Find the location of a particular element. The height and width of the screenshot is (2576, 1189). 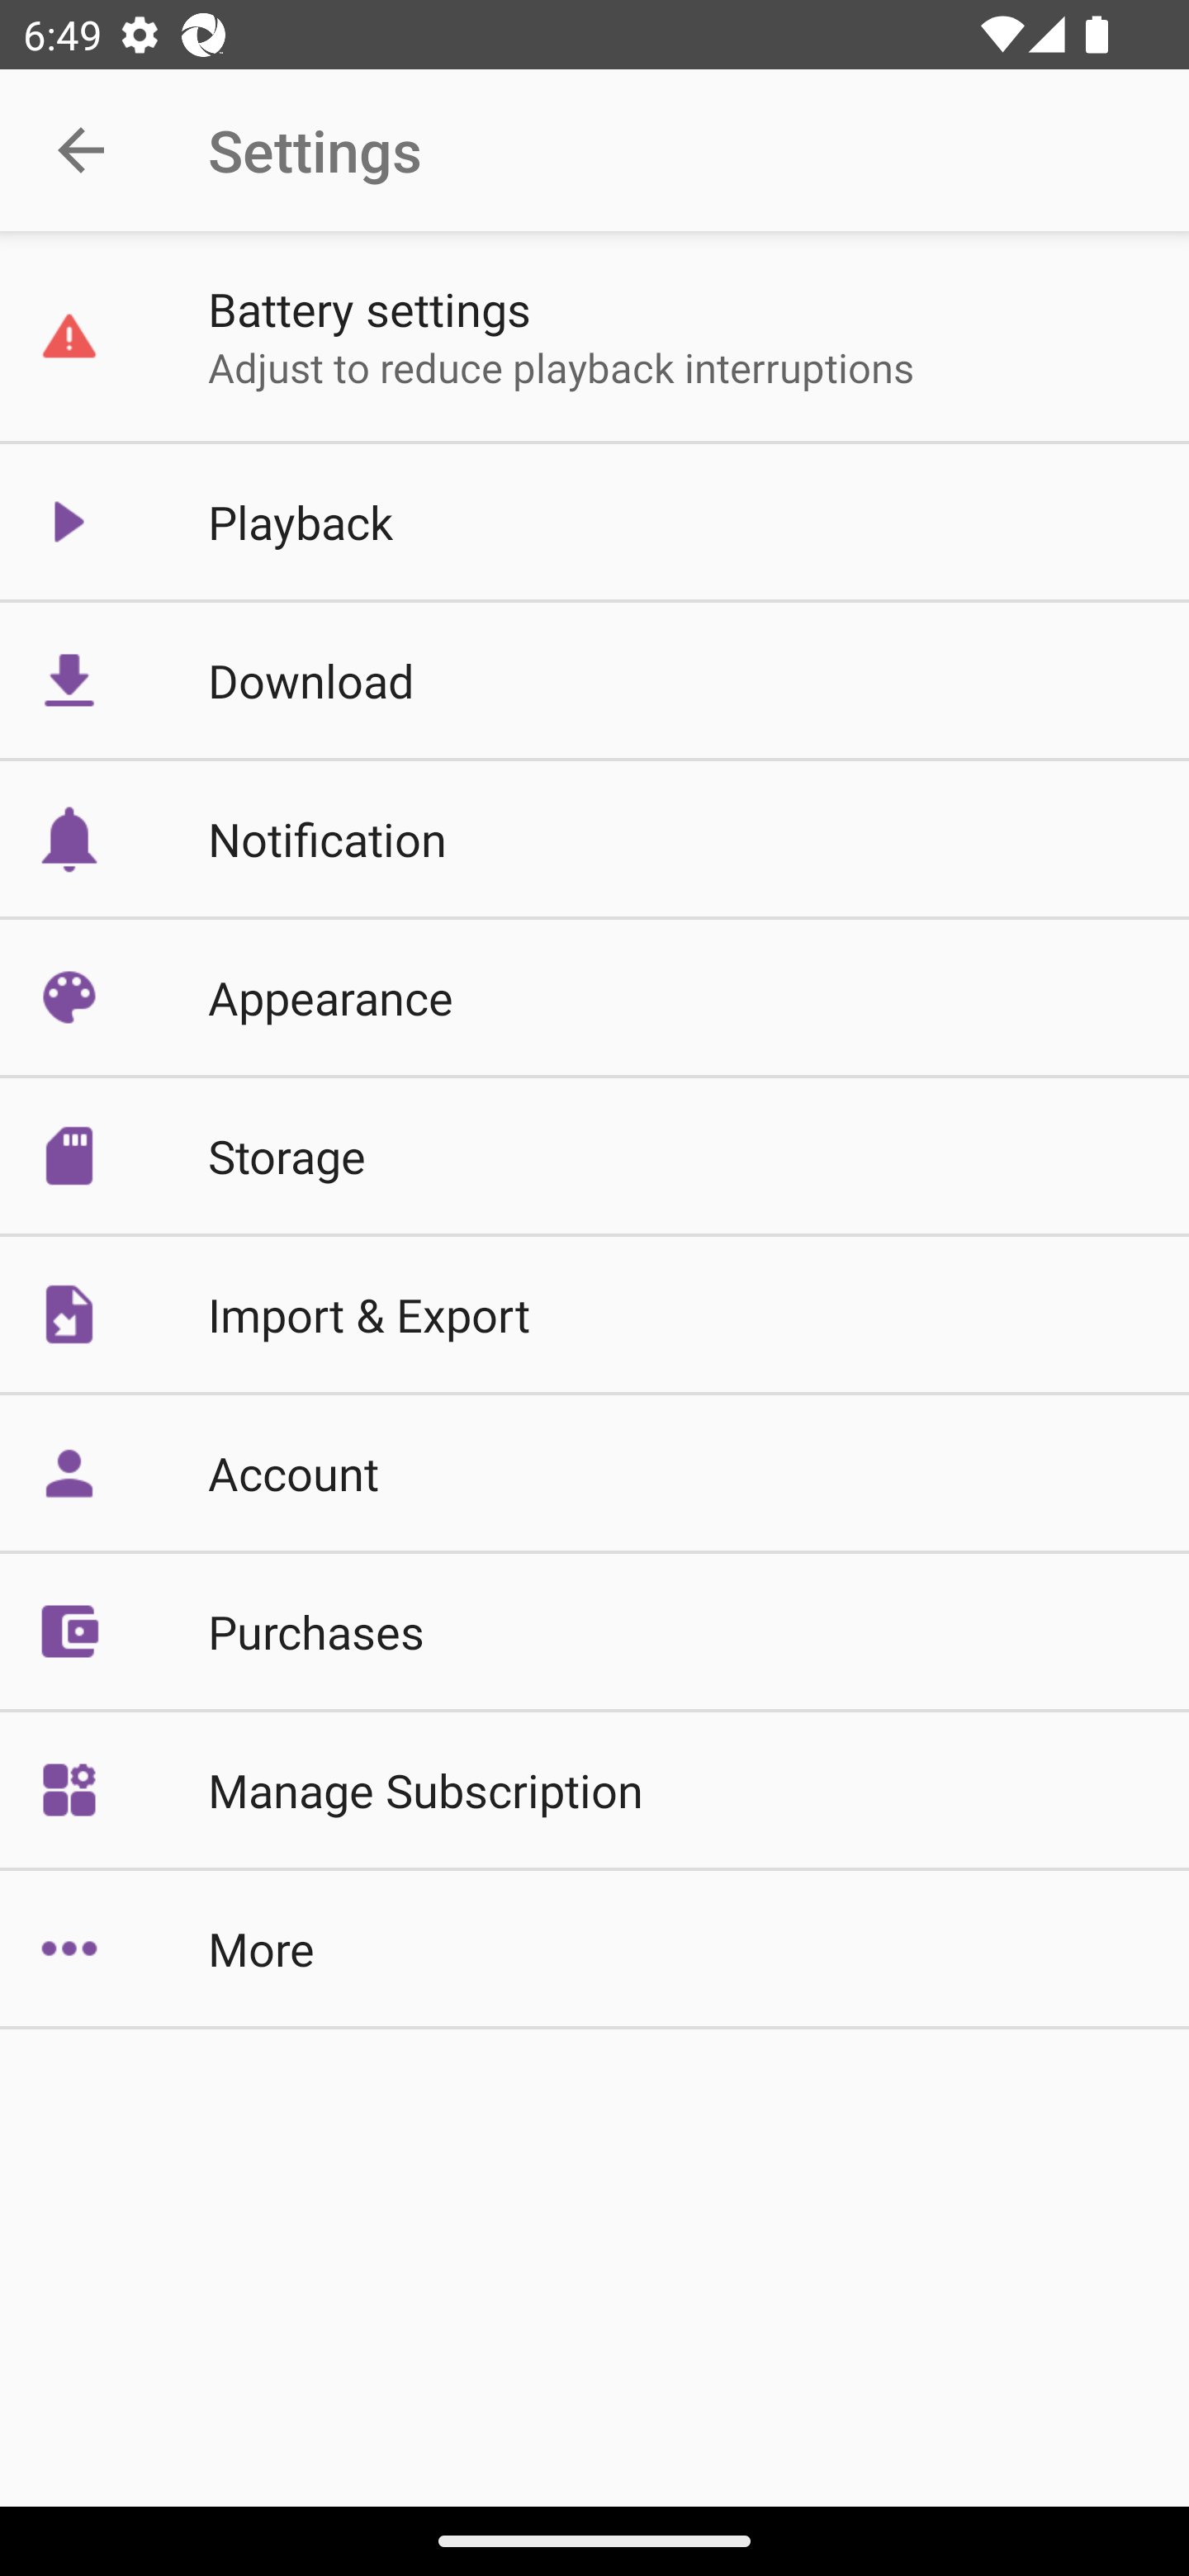

Appearance is located at coordinates (594, 997).